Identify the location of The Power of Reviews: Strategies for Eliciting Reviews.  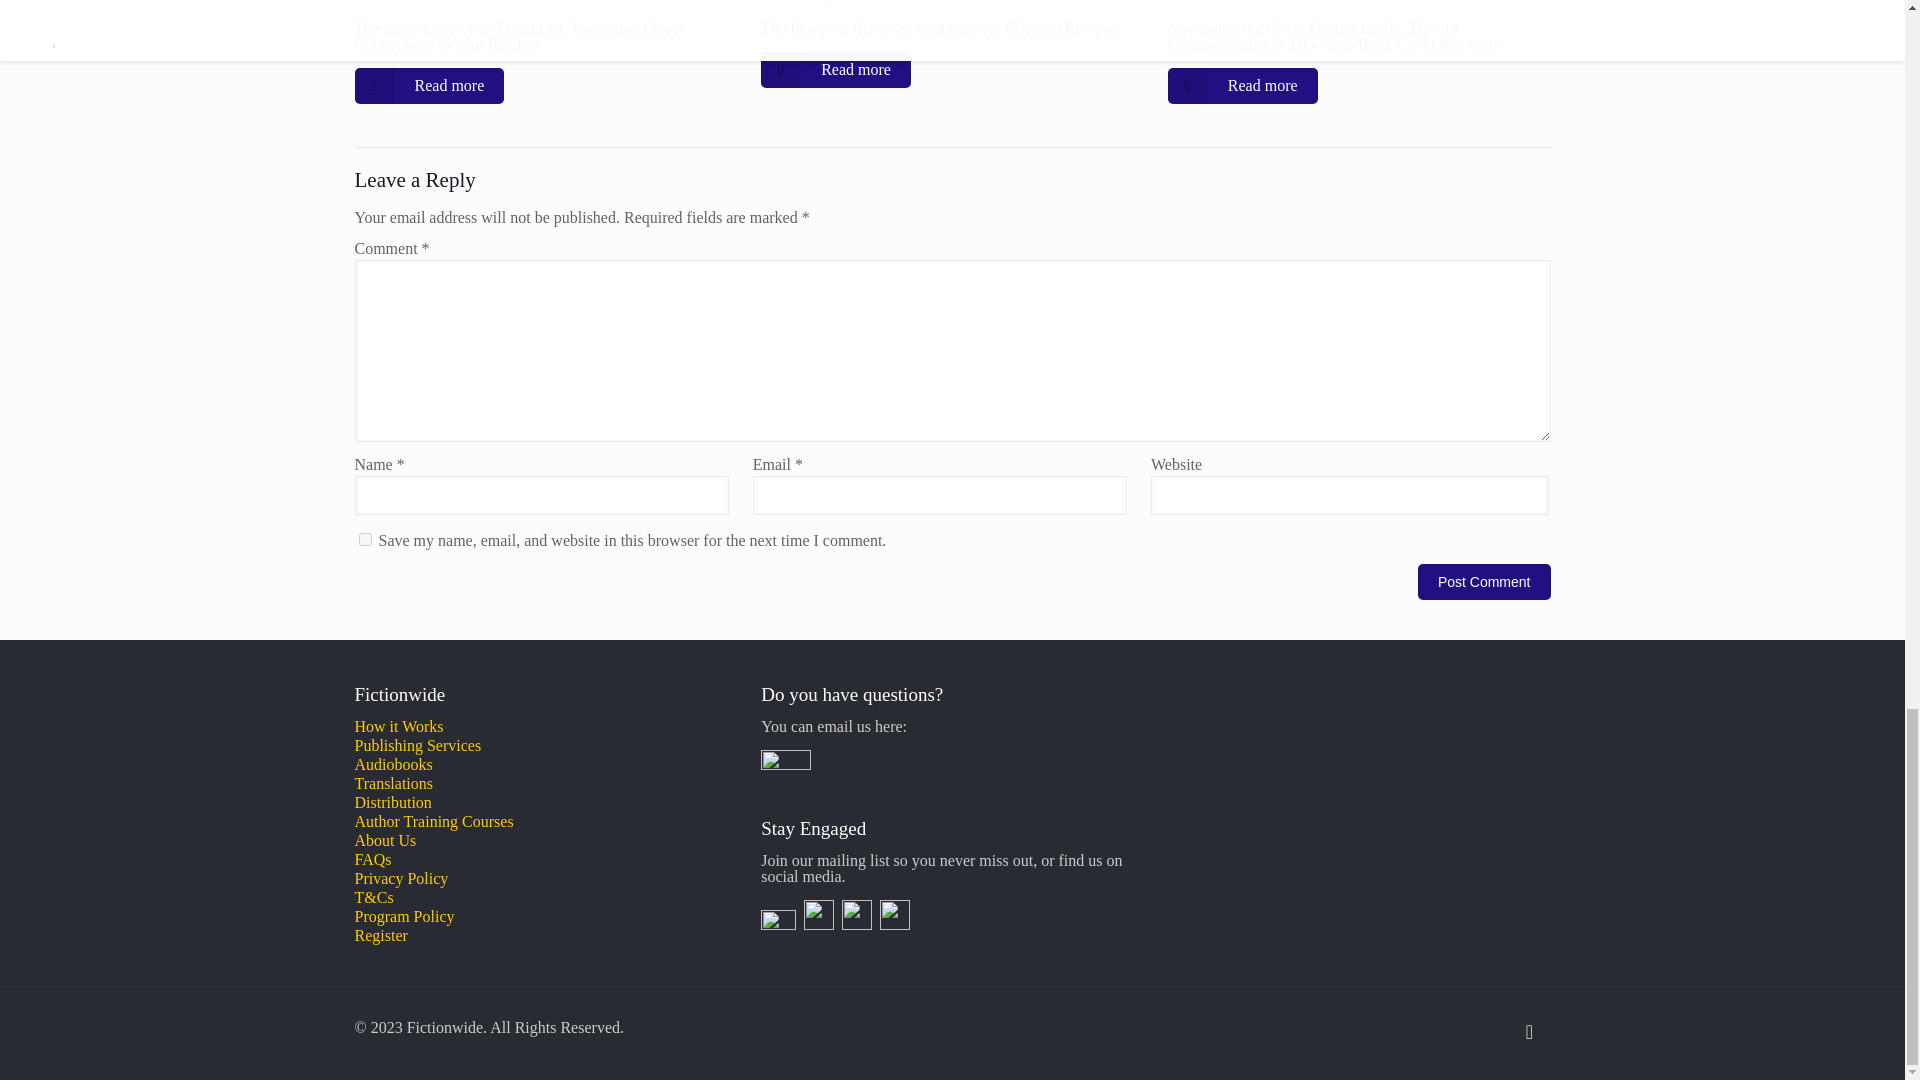
(940, 28).